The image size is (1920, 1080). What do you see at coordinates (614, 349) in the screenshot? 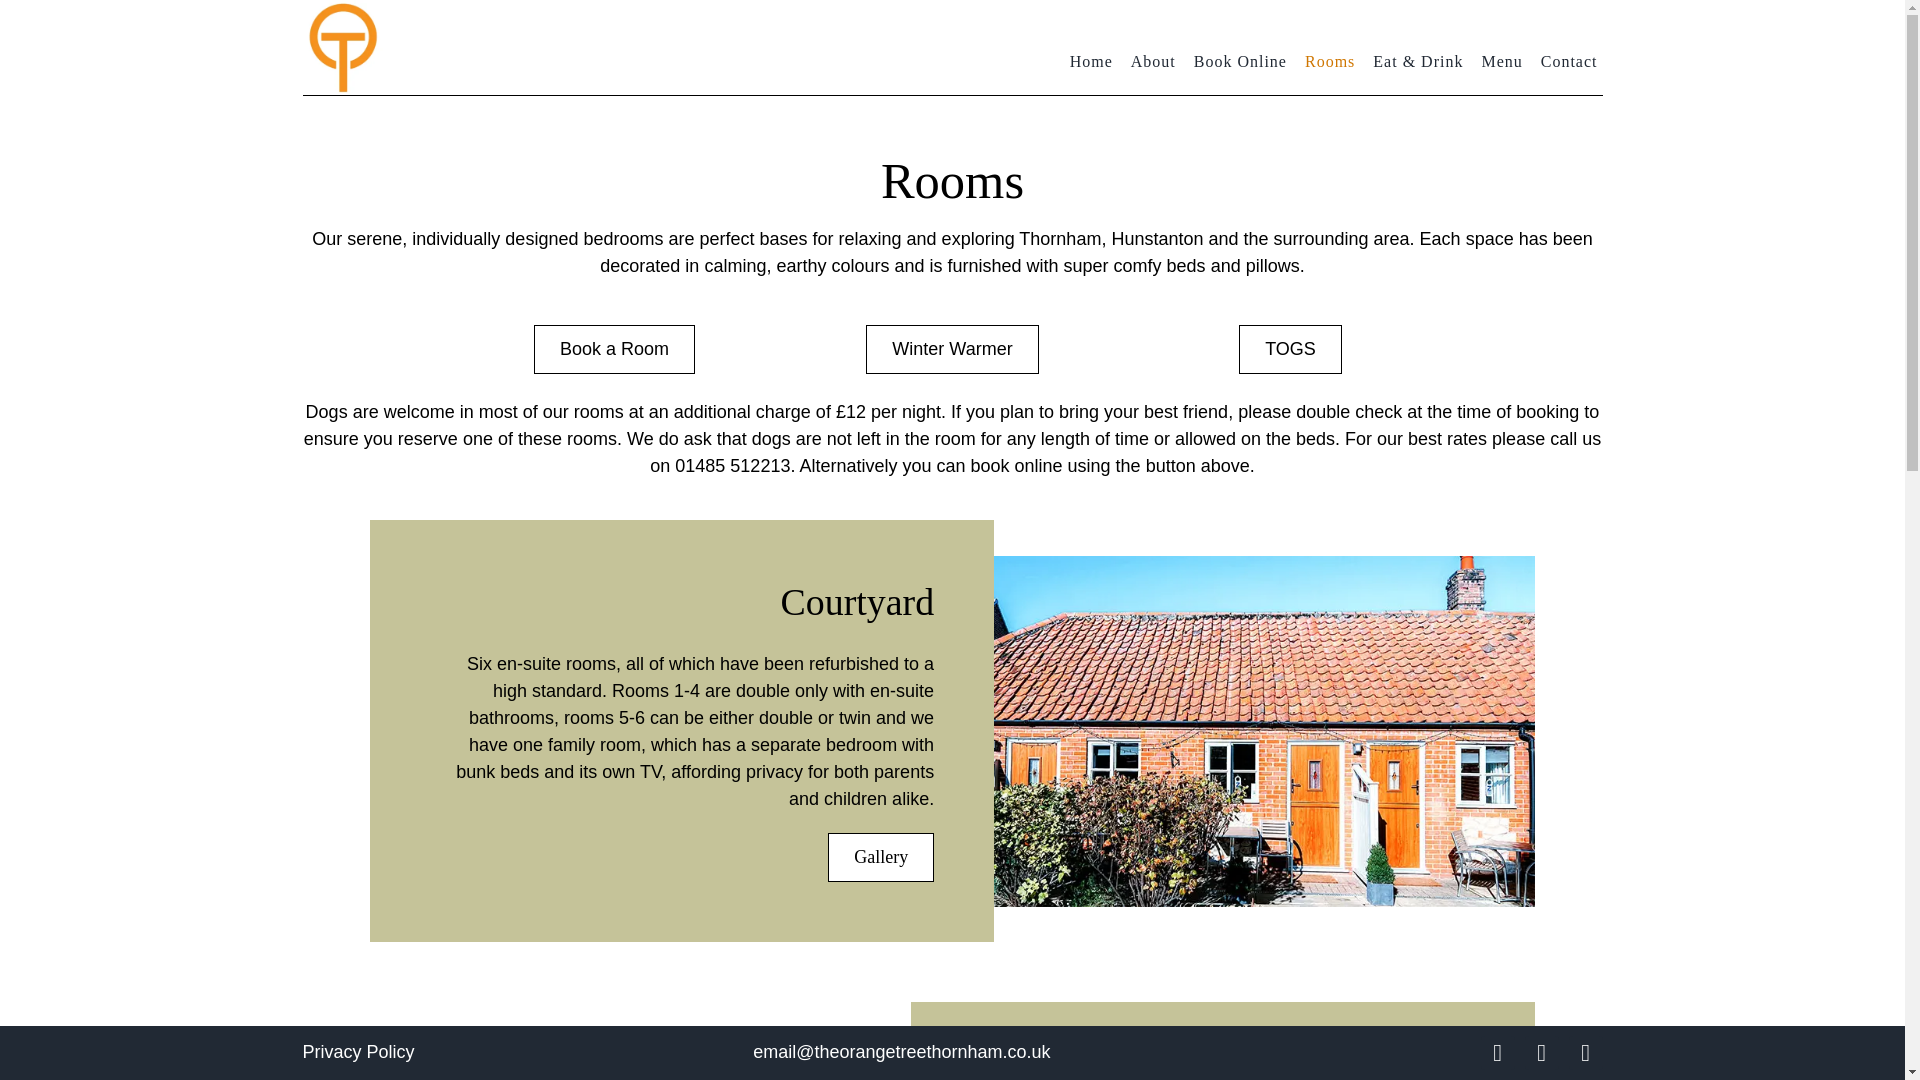
I see `Book a Room` at bounding box center [614, 349].